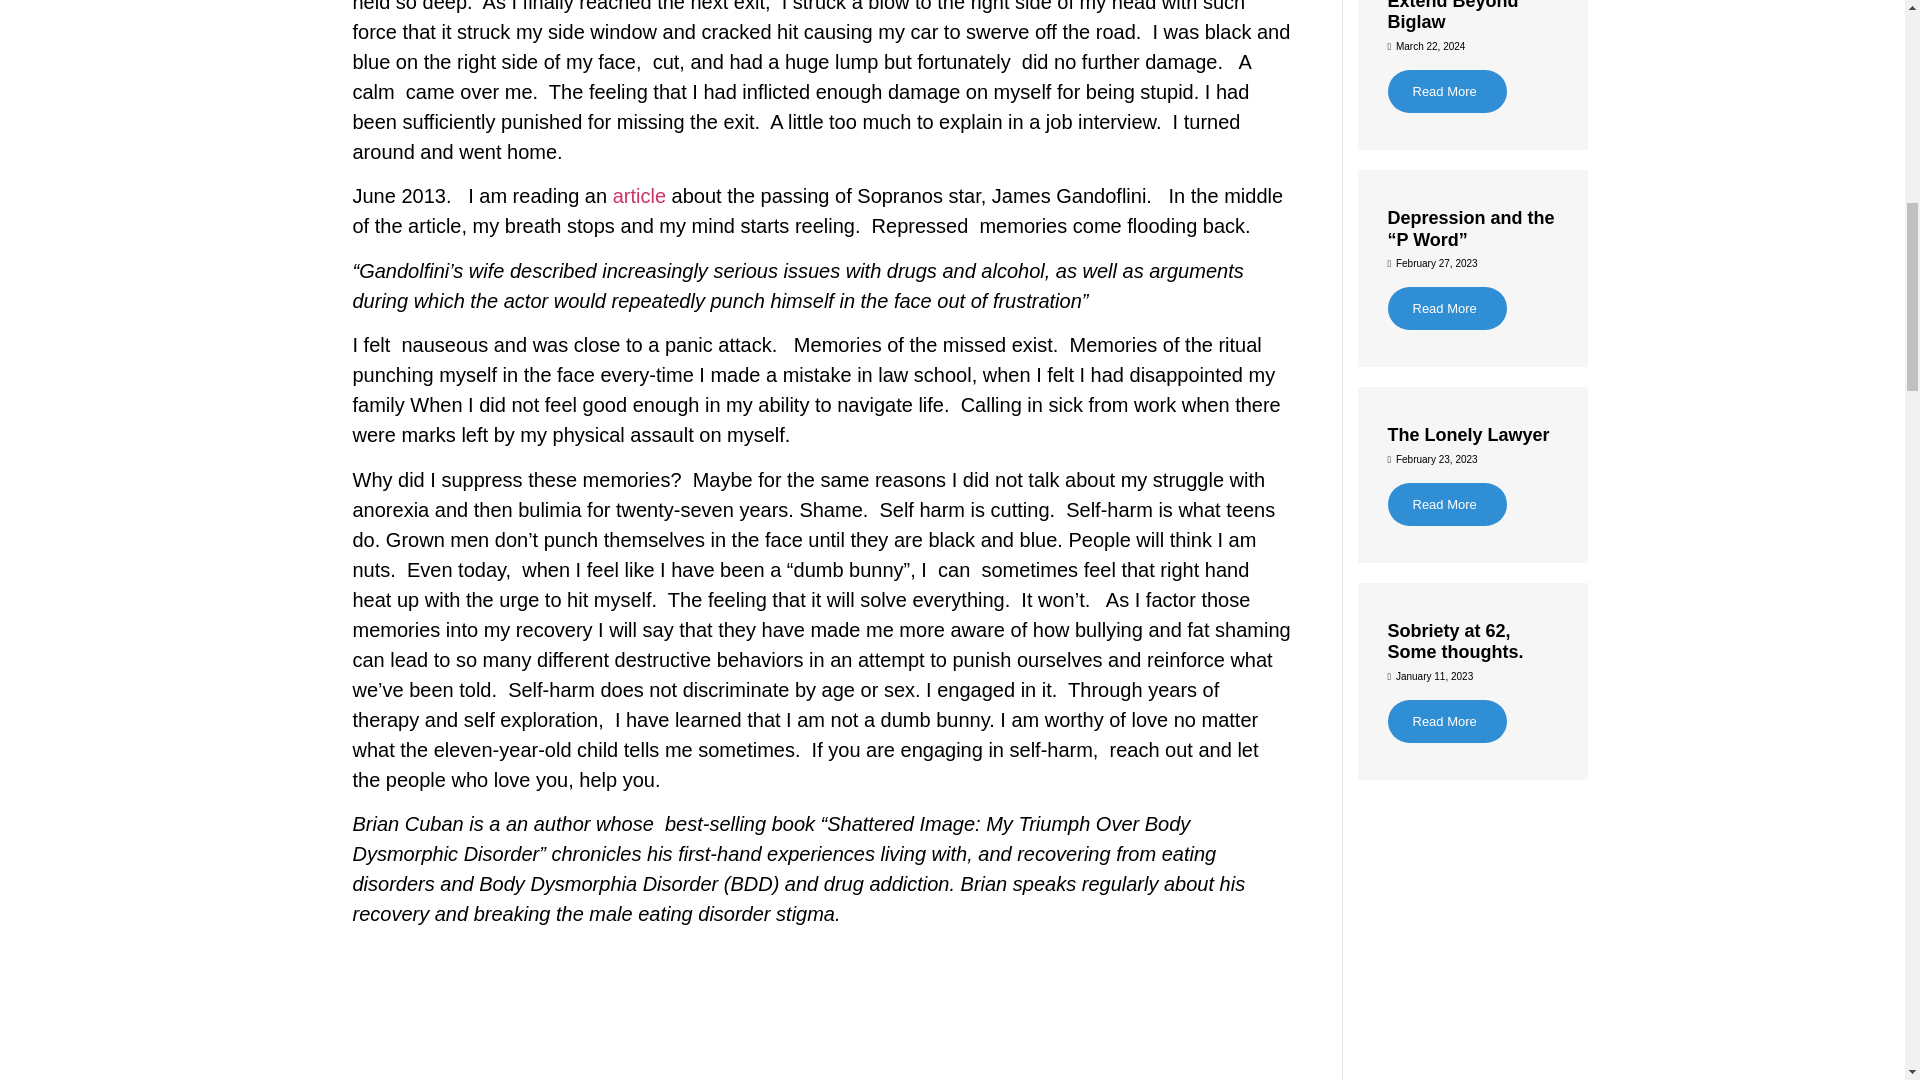 The width and height of the screenshot is (1920, 1080). What do you see at coordinates (1448, 92) in the screenshot?
I see `Read More` at bounding box center [1448, 92].